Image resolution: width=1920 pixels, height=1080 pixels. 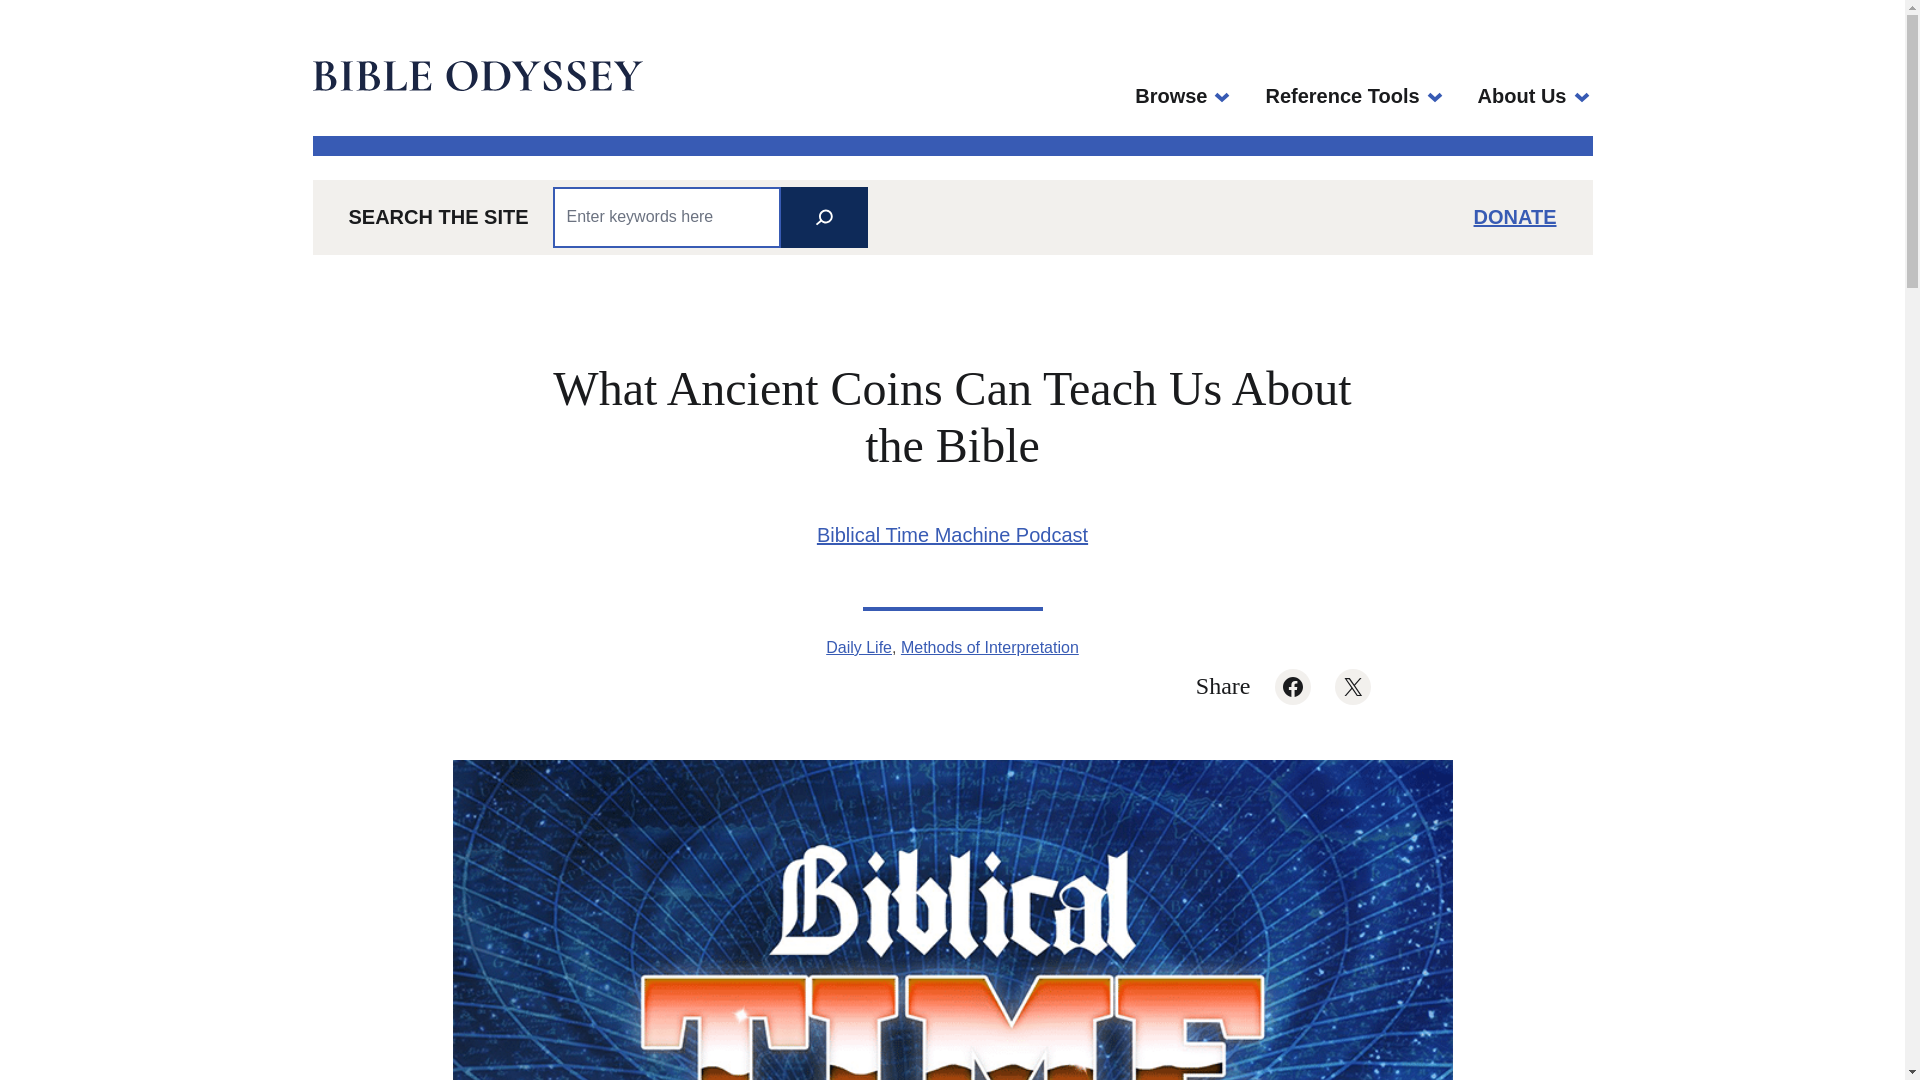 What do you see at coordinates (1170, 96) in the screenshot?
I see `Browse` at bounding box center [1170, 96].